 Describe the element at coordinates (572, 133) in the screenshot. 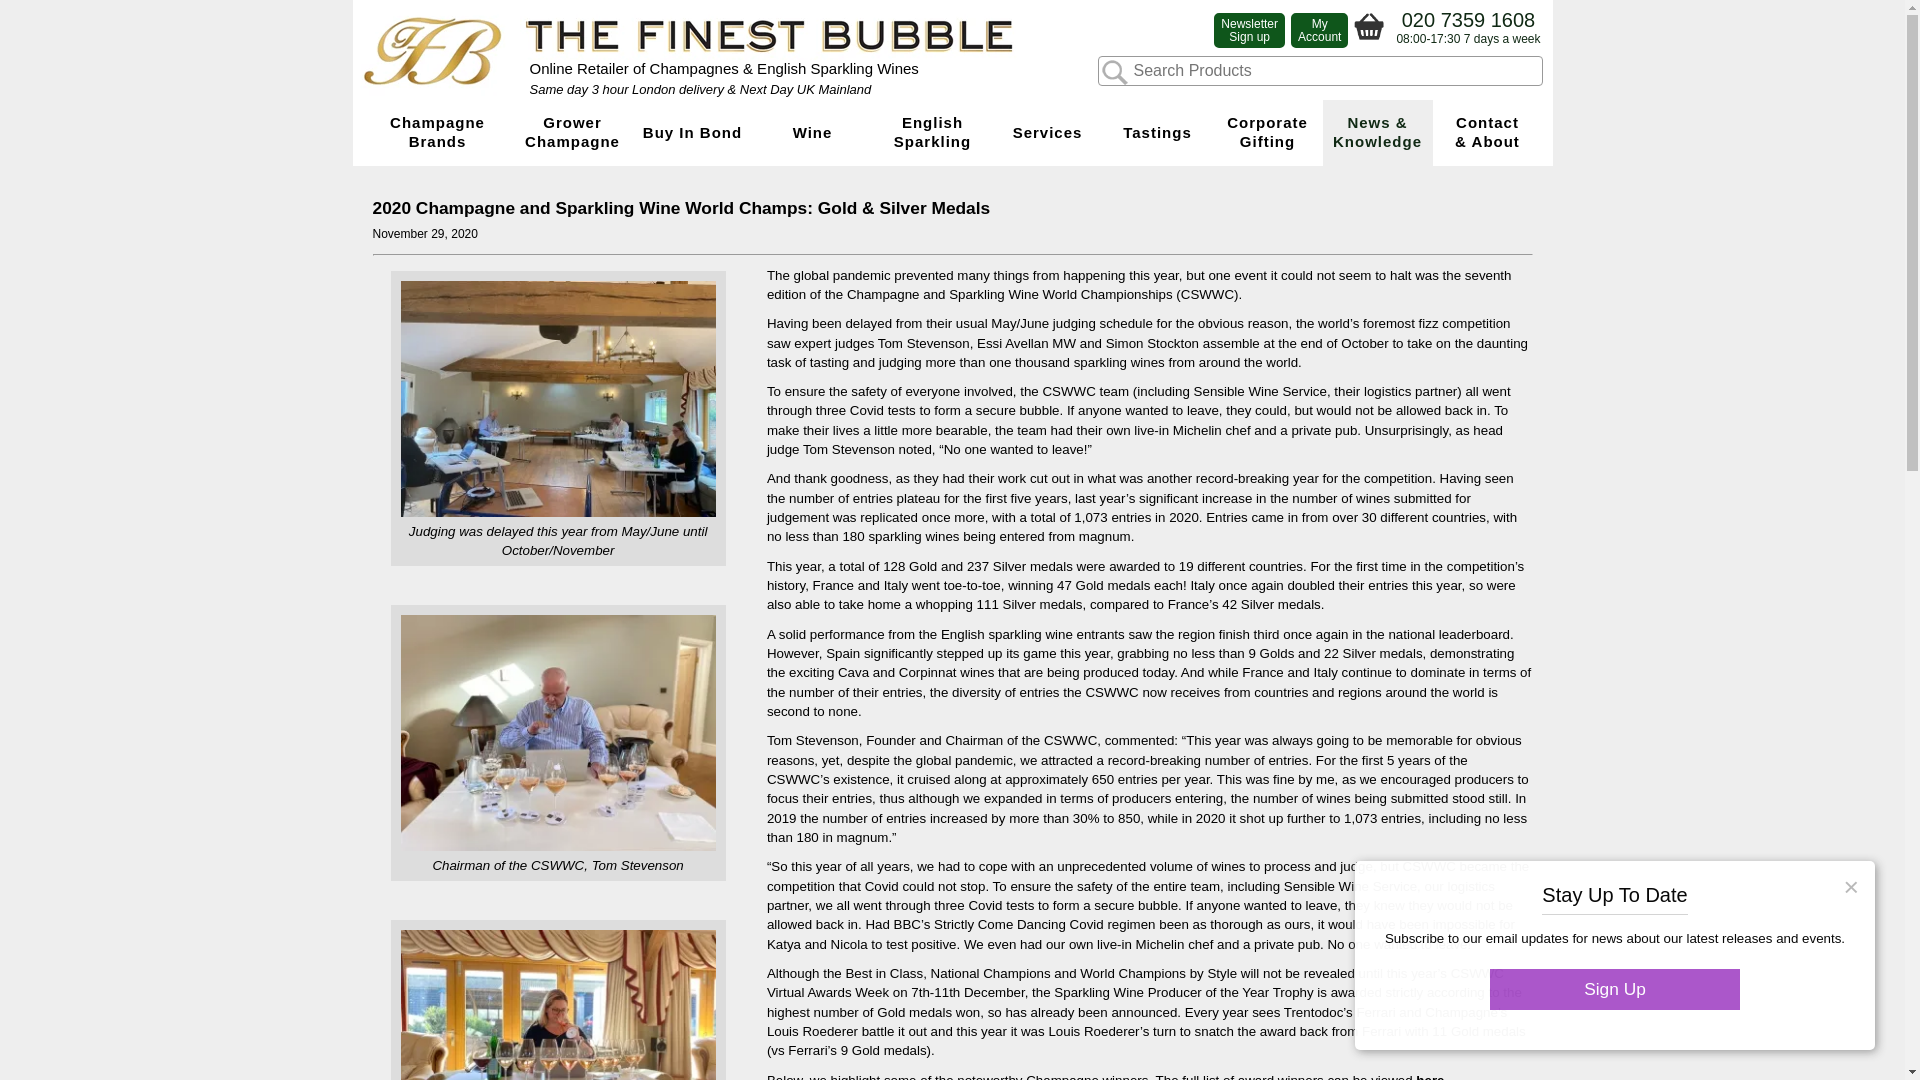

I see `My Account` at that location.